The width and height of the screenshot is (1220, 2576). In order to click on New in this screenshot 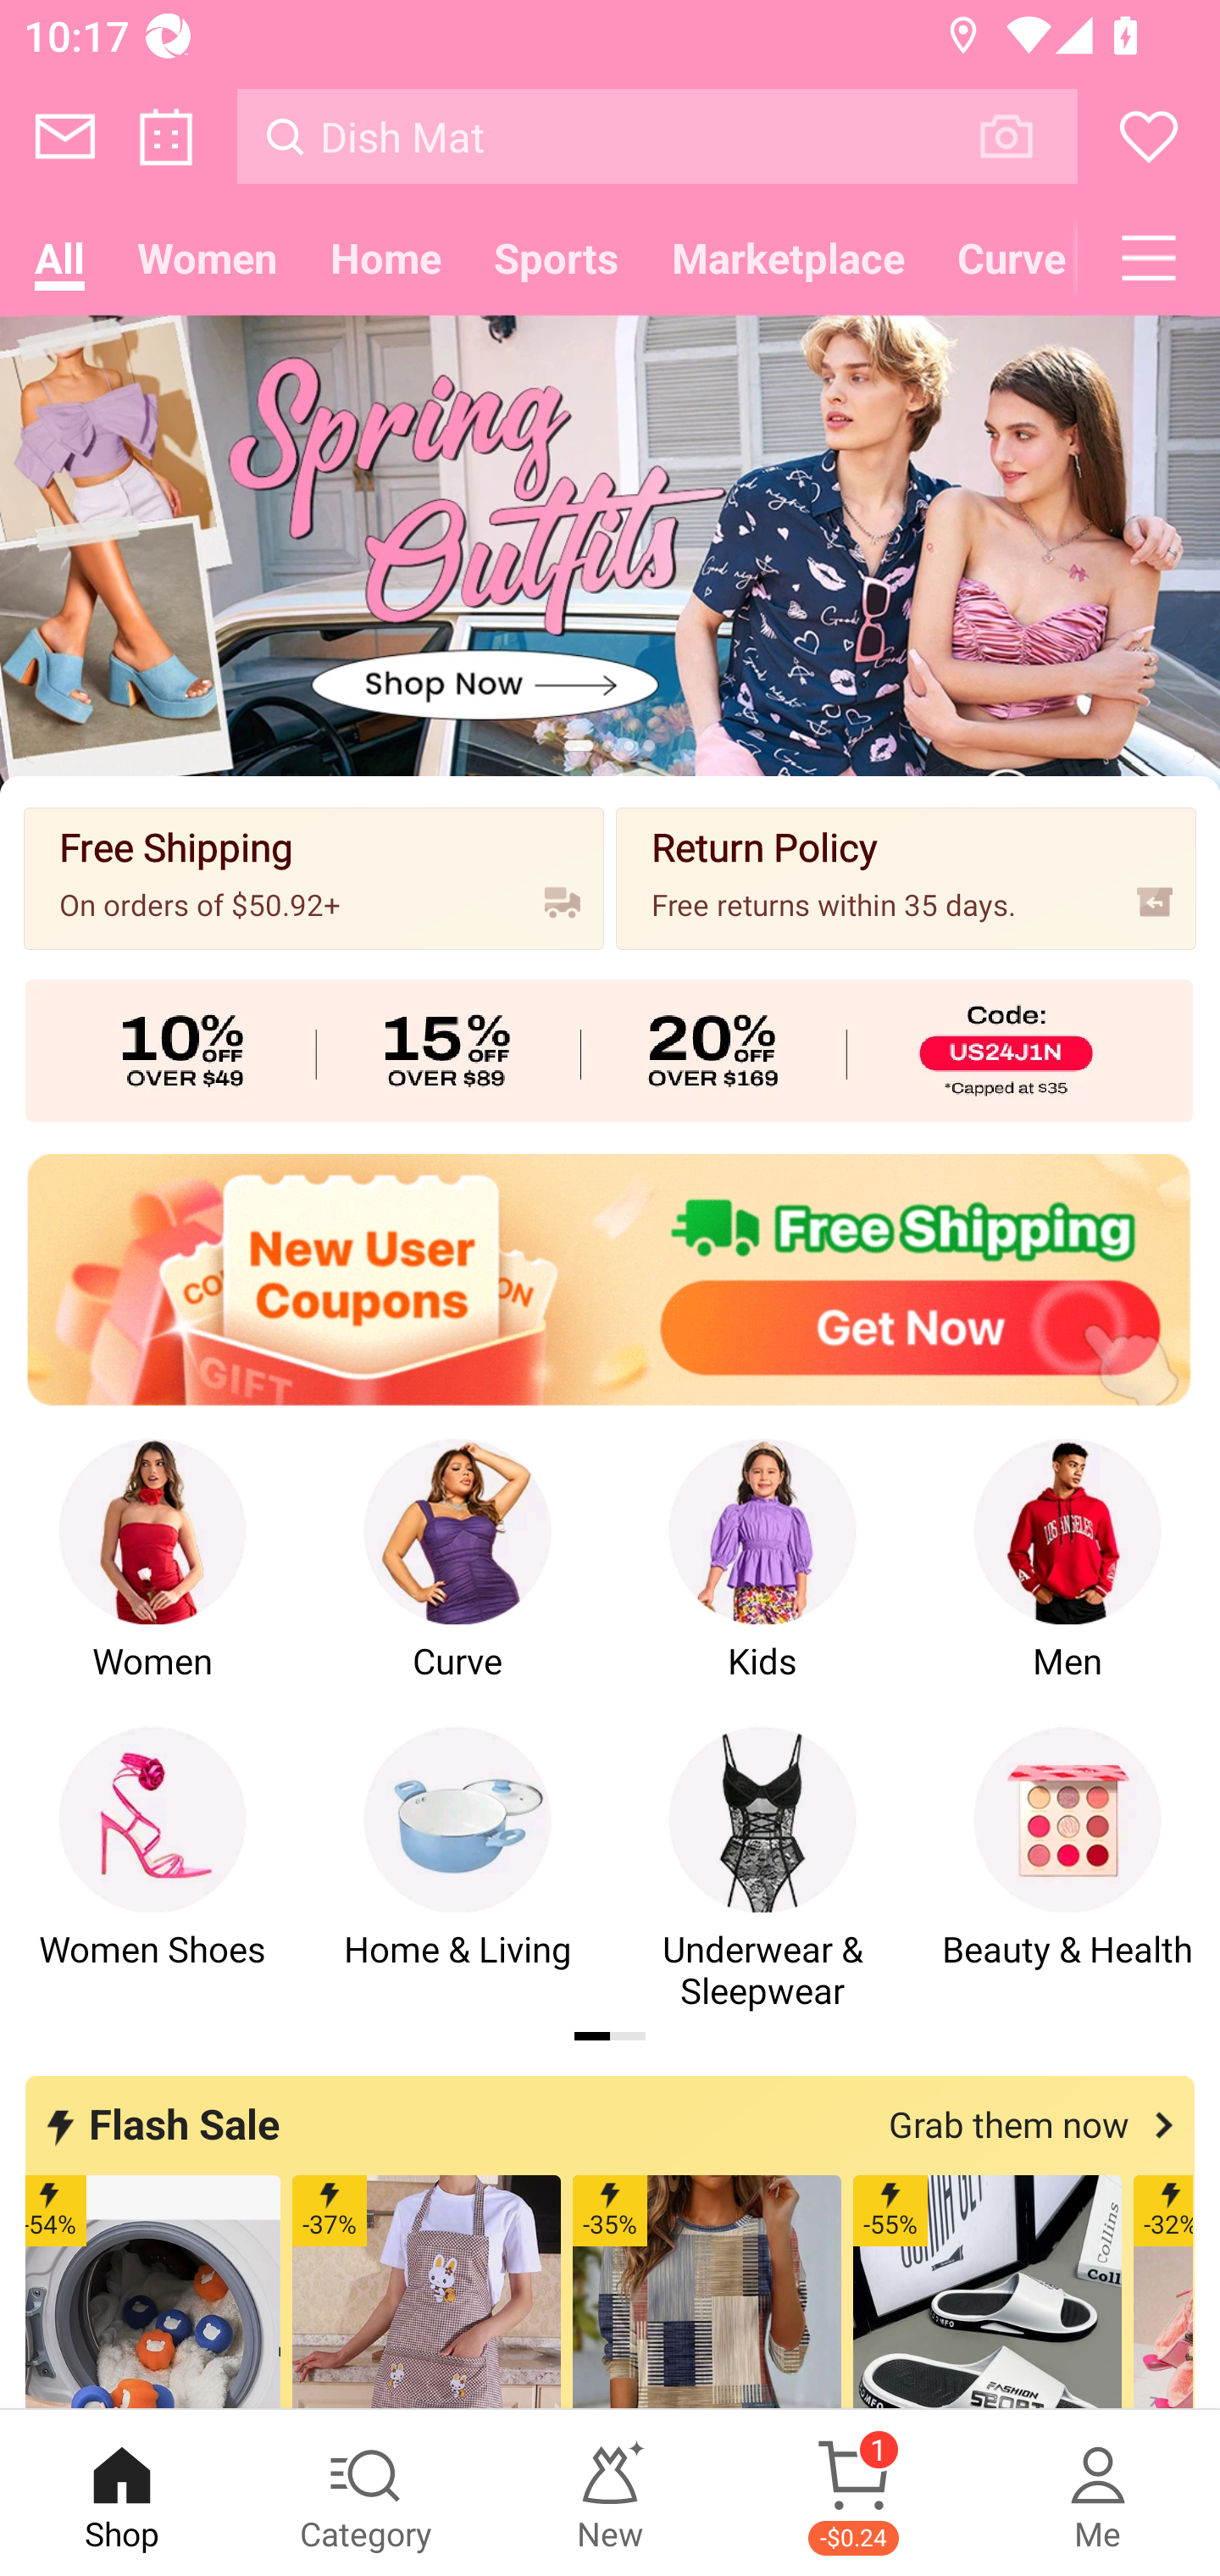, I will do `click(610, 2493)`.